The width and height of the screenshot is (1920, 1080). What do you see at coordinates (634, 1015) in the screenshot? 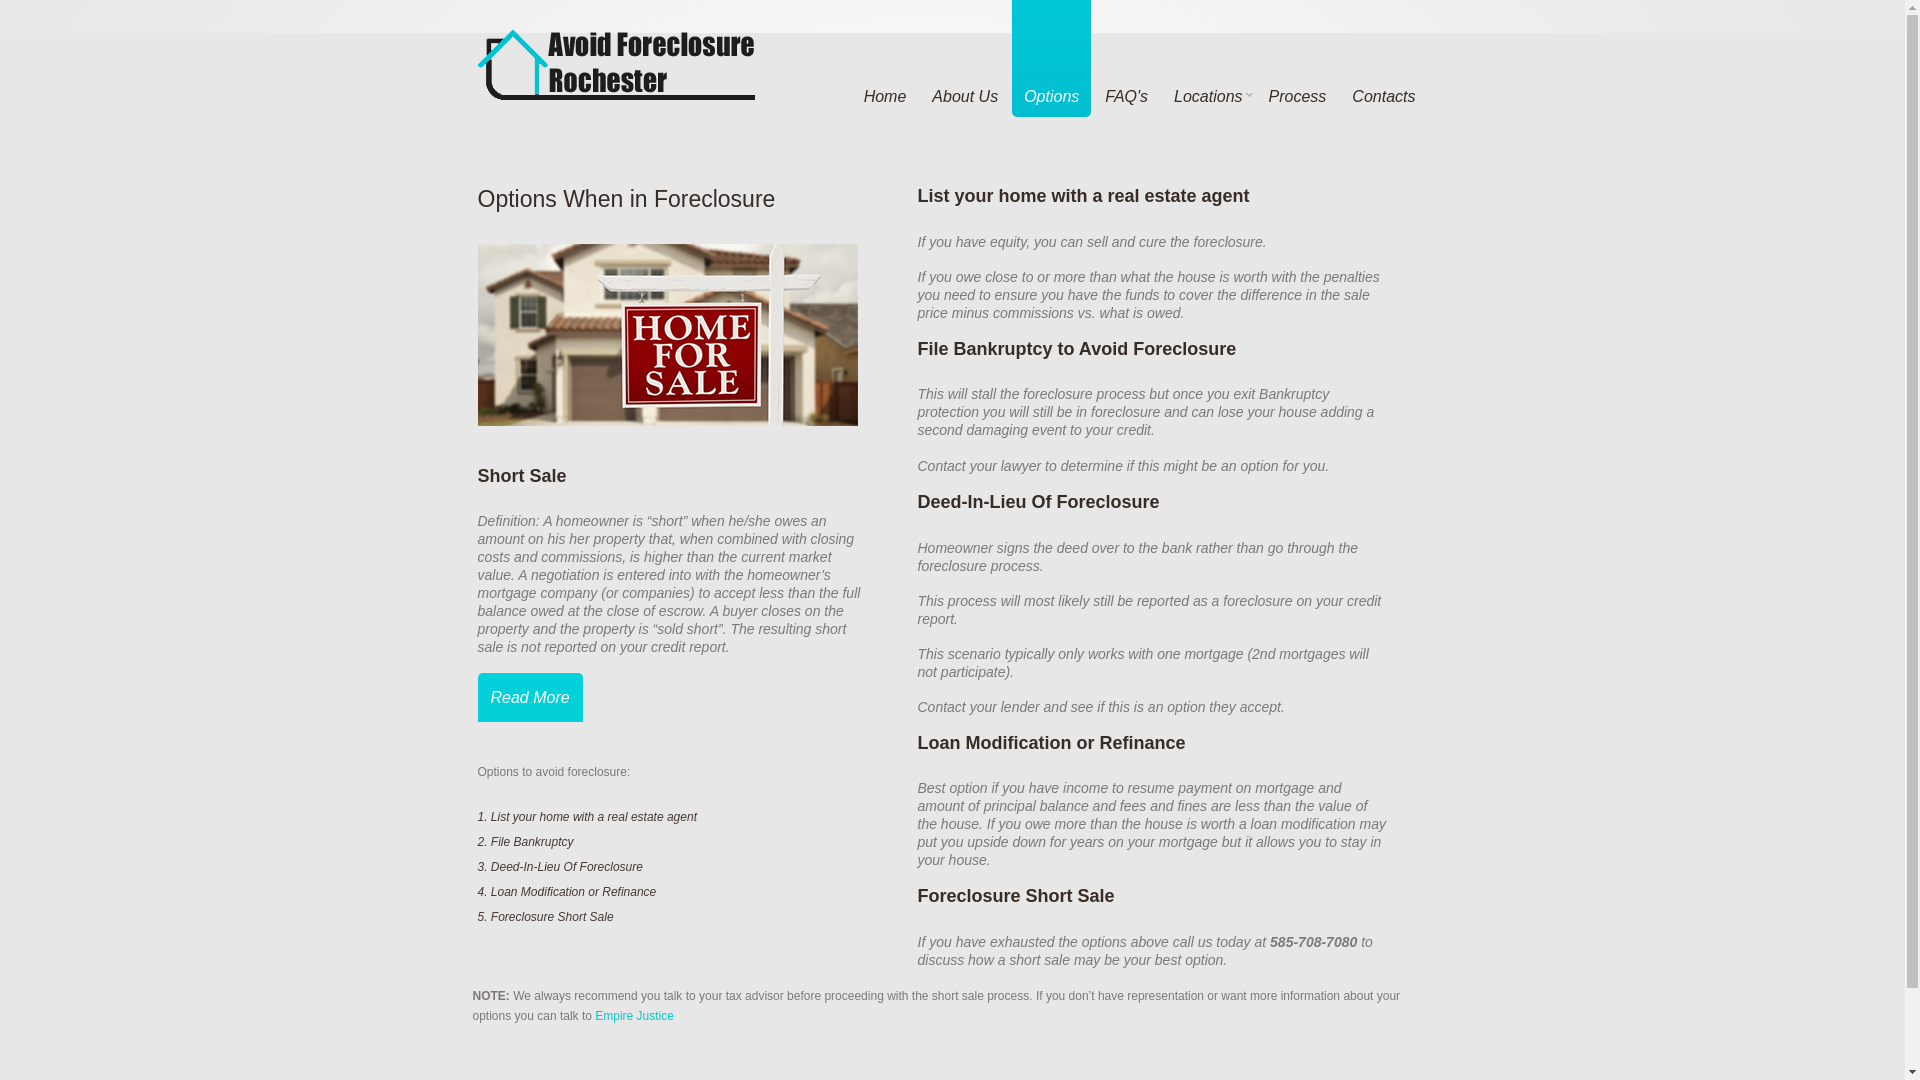
I see `Empire Justice` at bounding box center [634, 1015].